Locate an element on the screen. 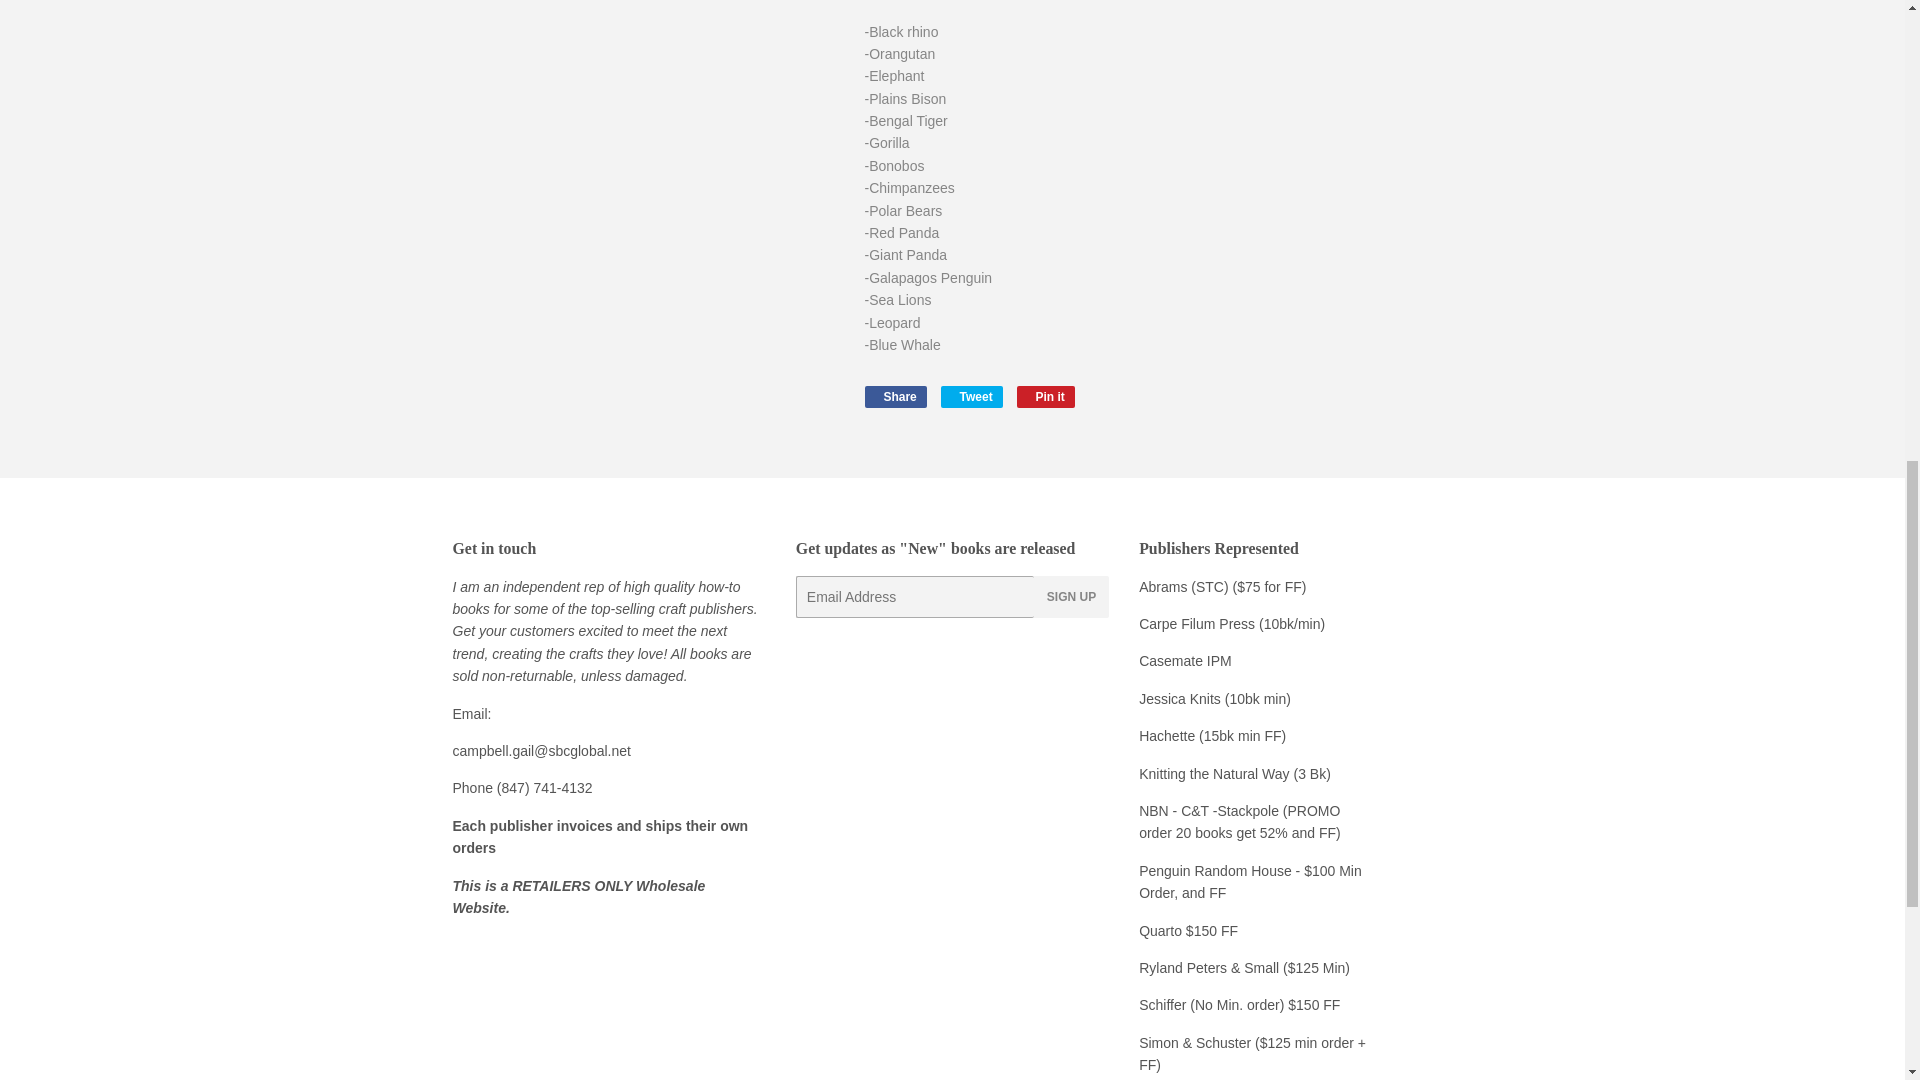  SIGN UP is located at coordinates (1072, 596).